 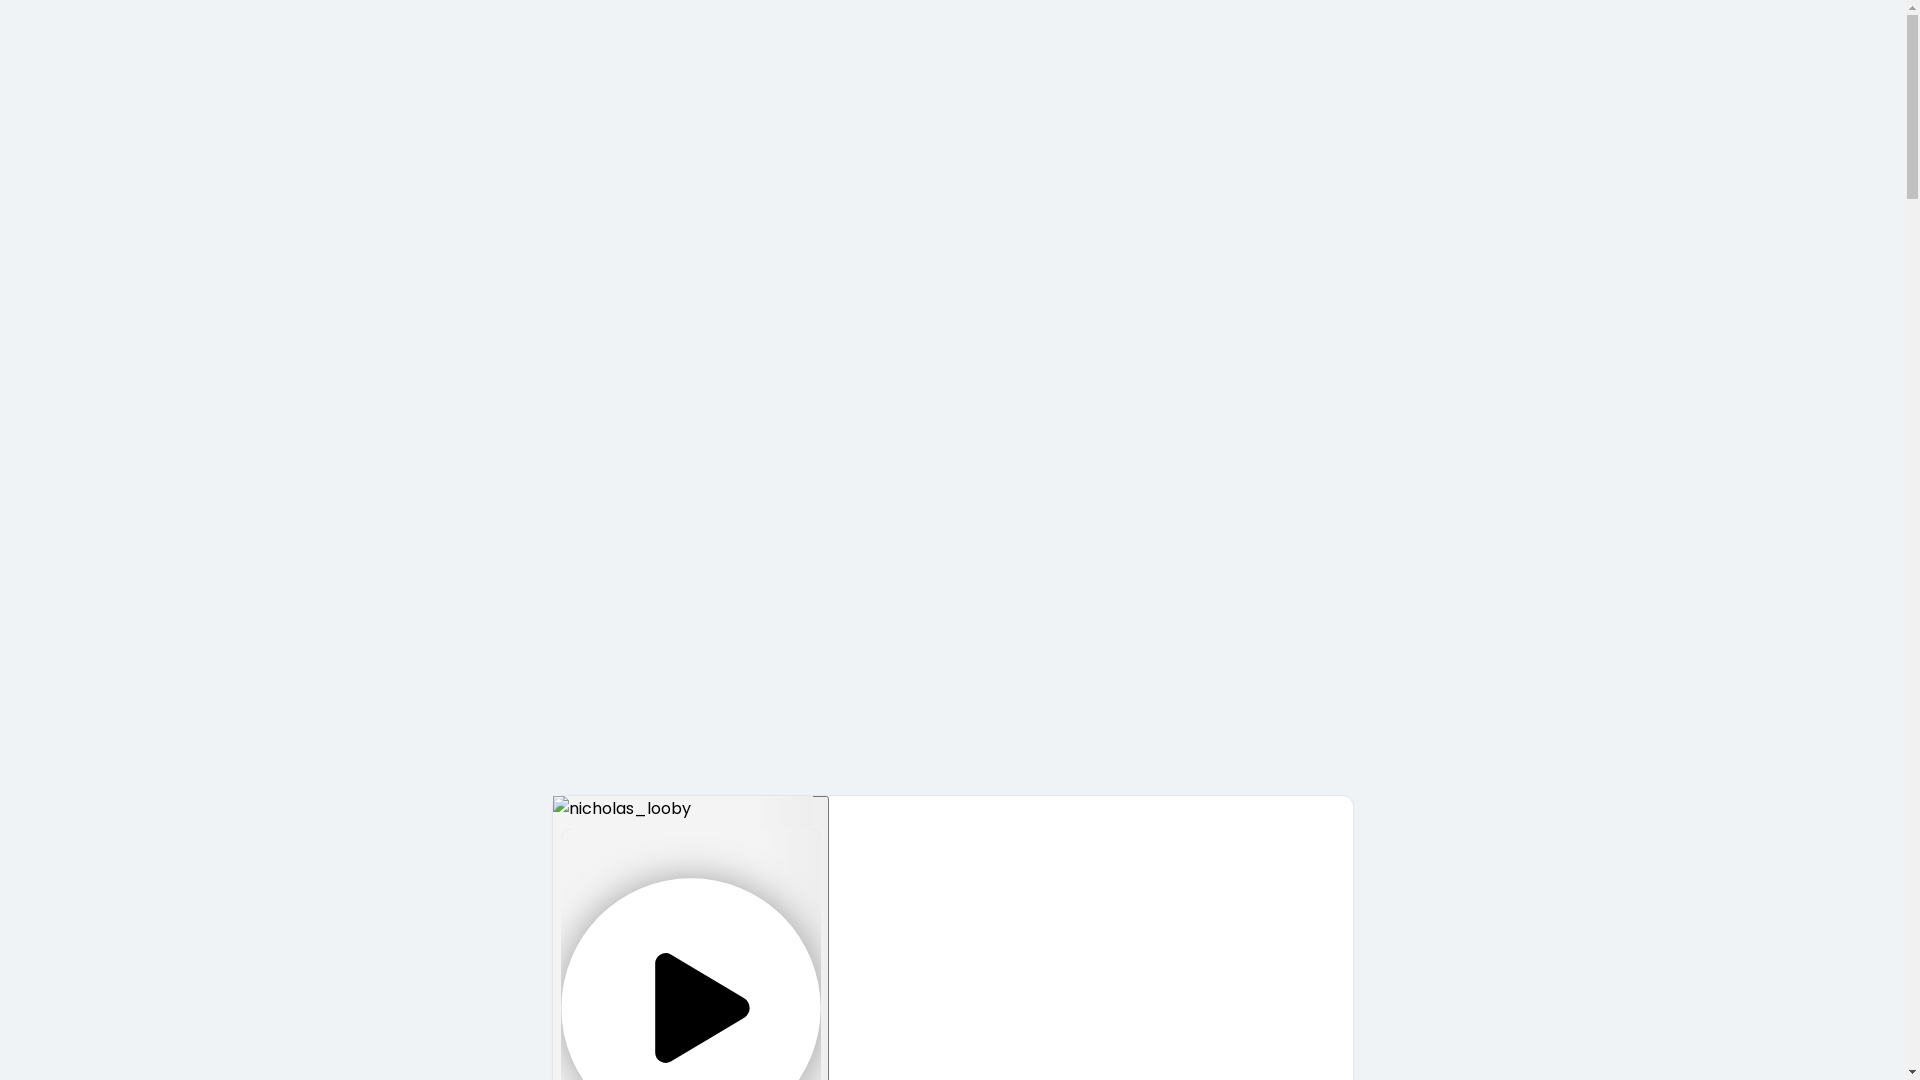 What do you see at coordinates (714, 62) in the screenshot?
I see `View Details` at bounding box center [714, 62].